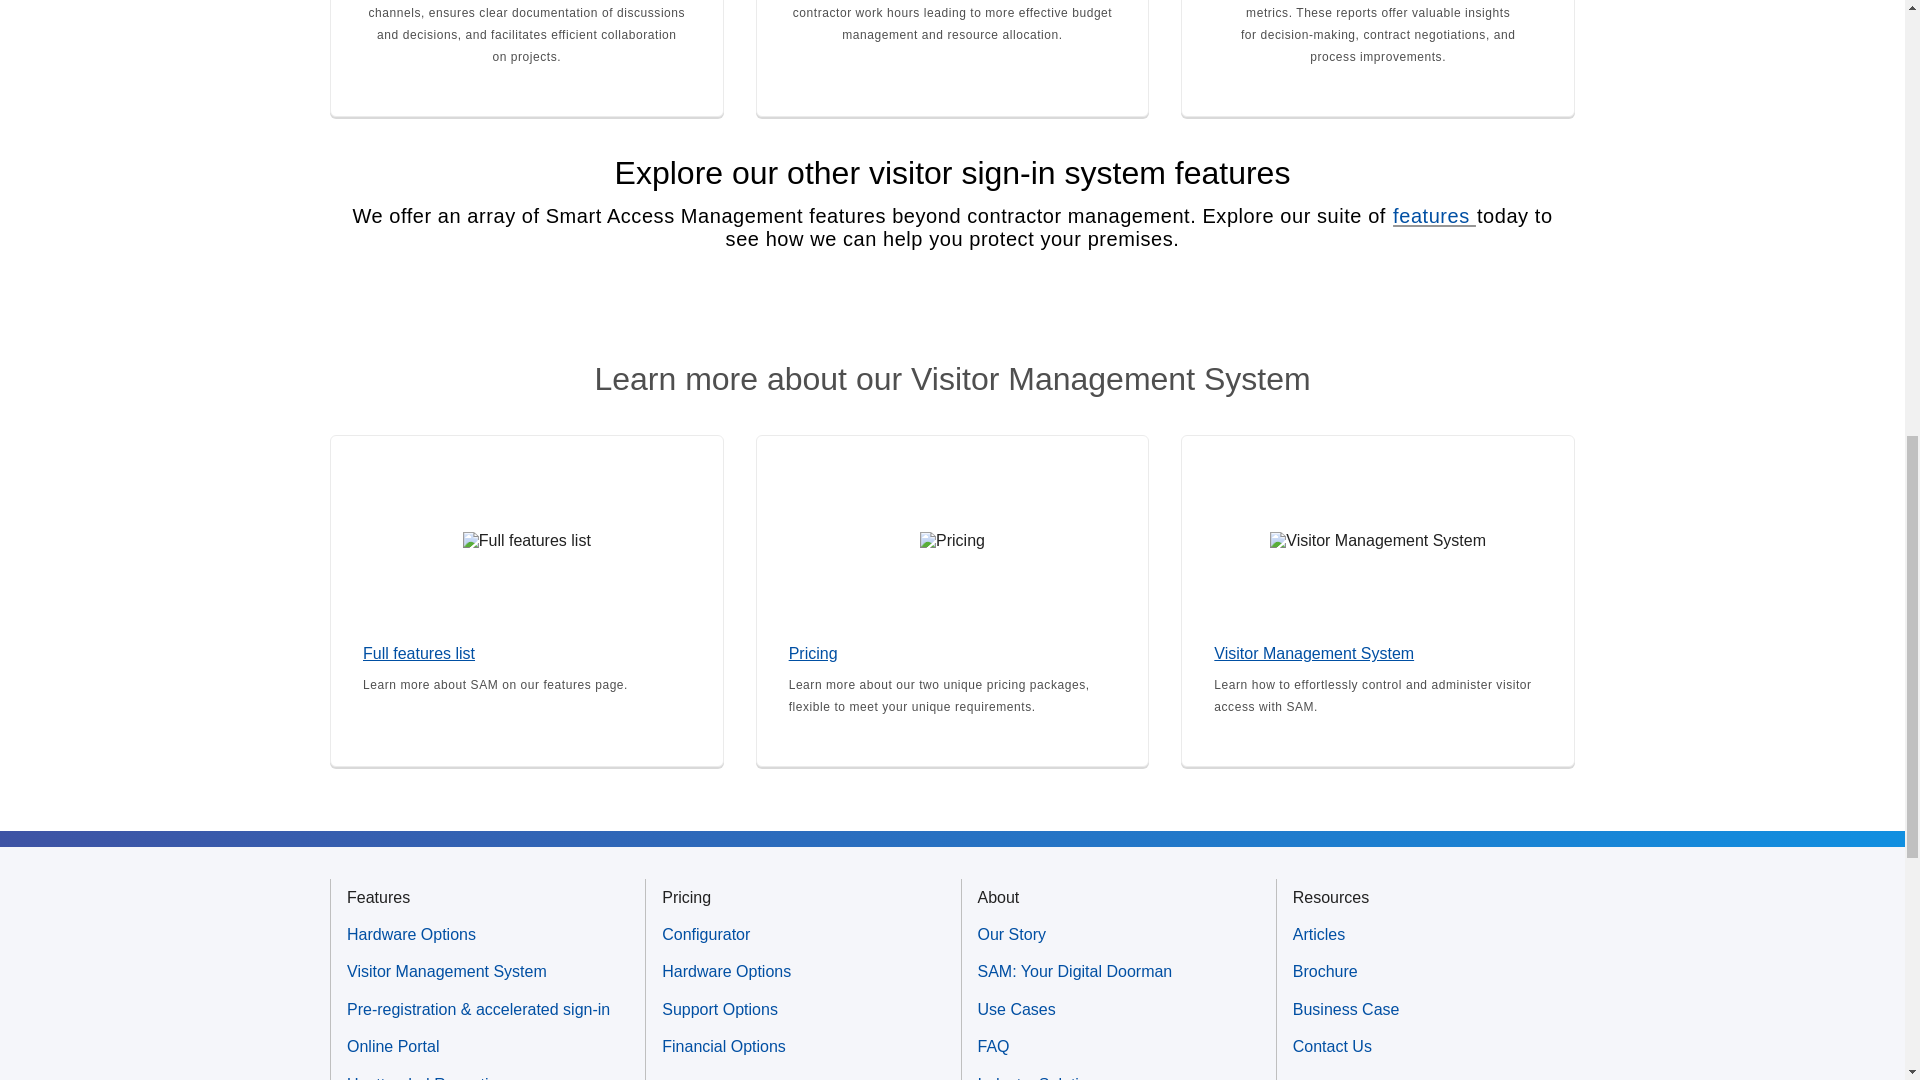 The height and width of the screenshot is (1080, 1920). Describe the element at coordinates (1433, 971) in the screenshot. I see `Brochure` at that location.